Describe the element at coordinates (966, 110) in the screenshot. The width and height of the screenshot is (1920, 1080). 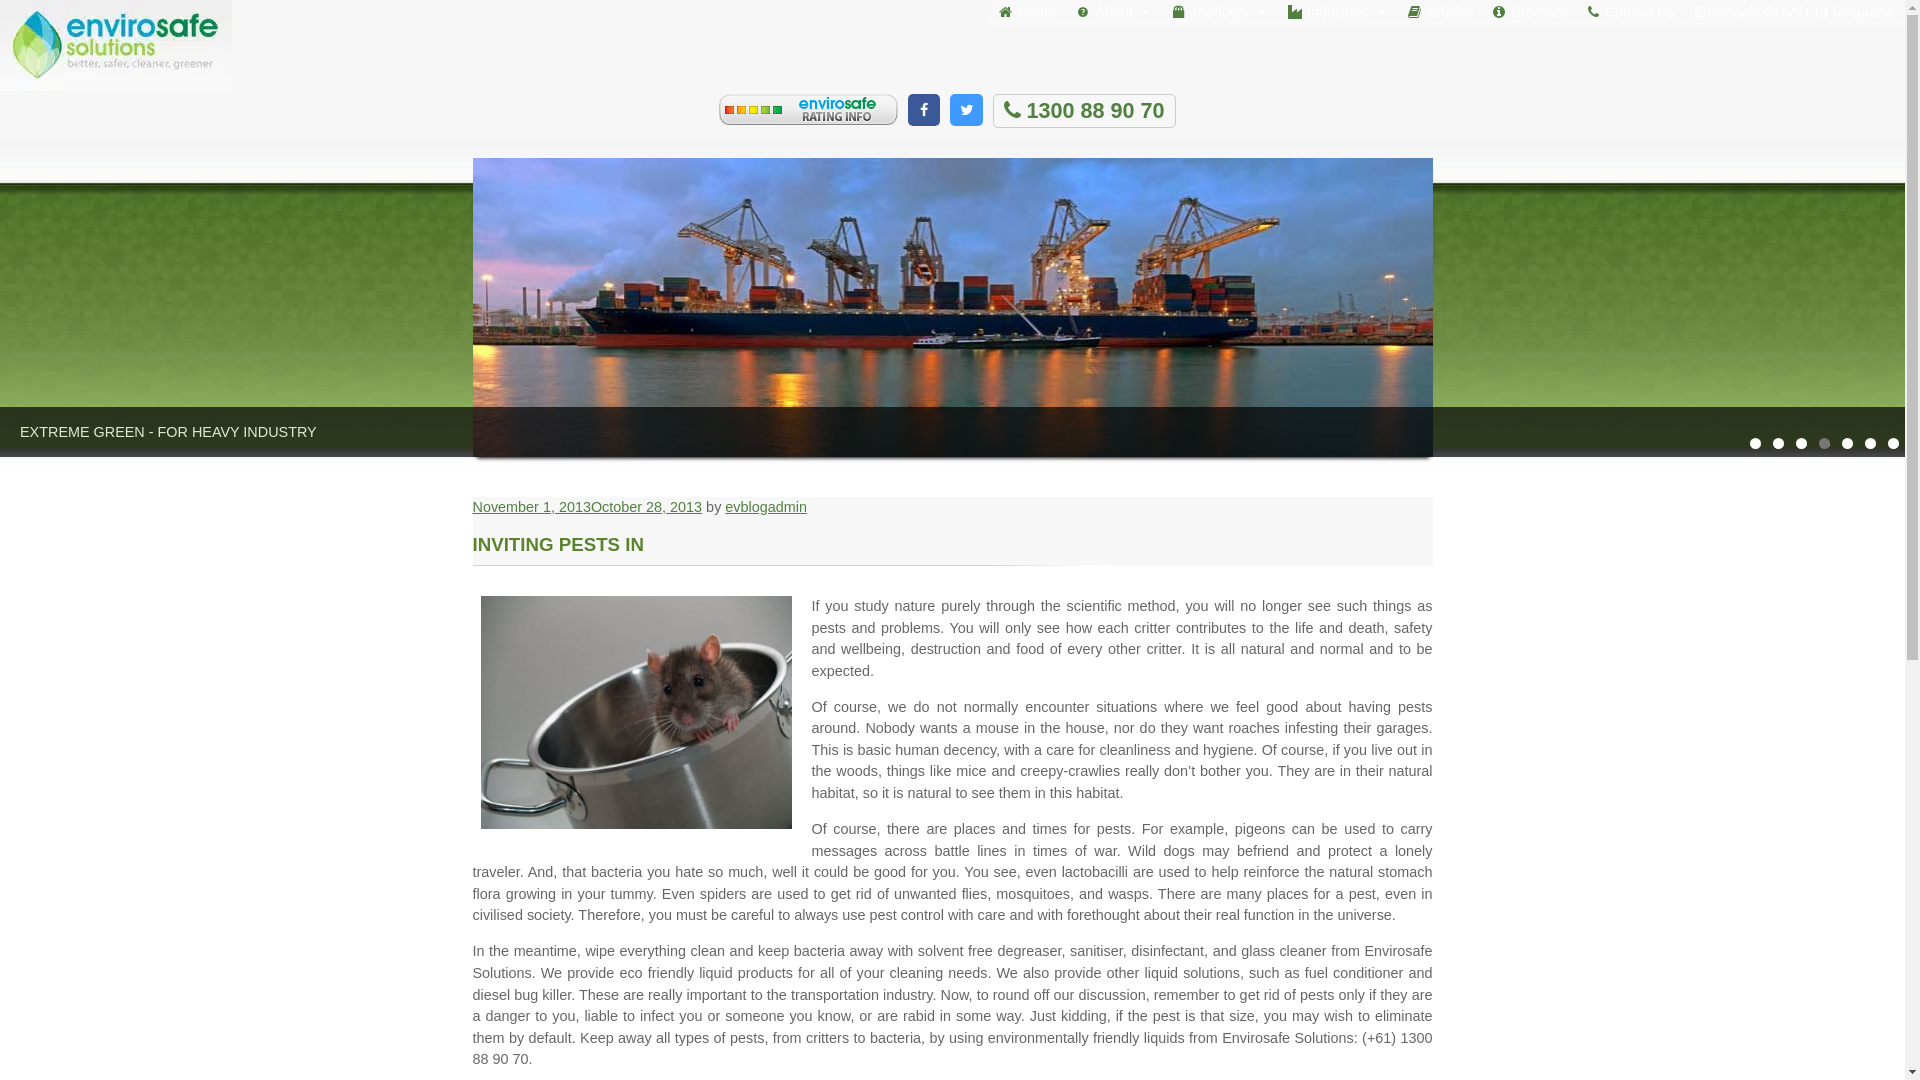
I see `Follow us on Twitter` at that location.